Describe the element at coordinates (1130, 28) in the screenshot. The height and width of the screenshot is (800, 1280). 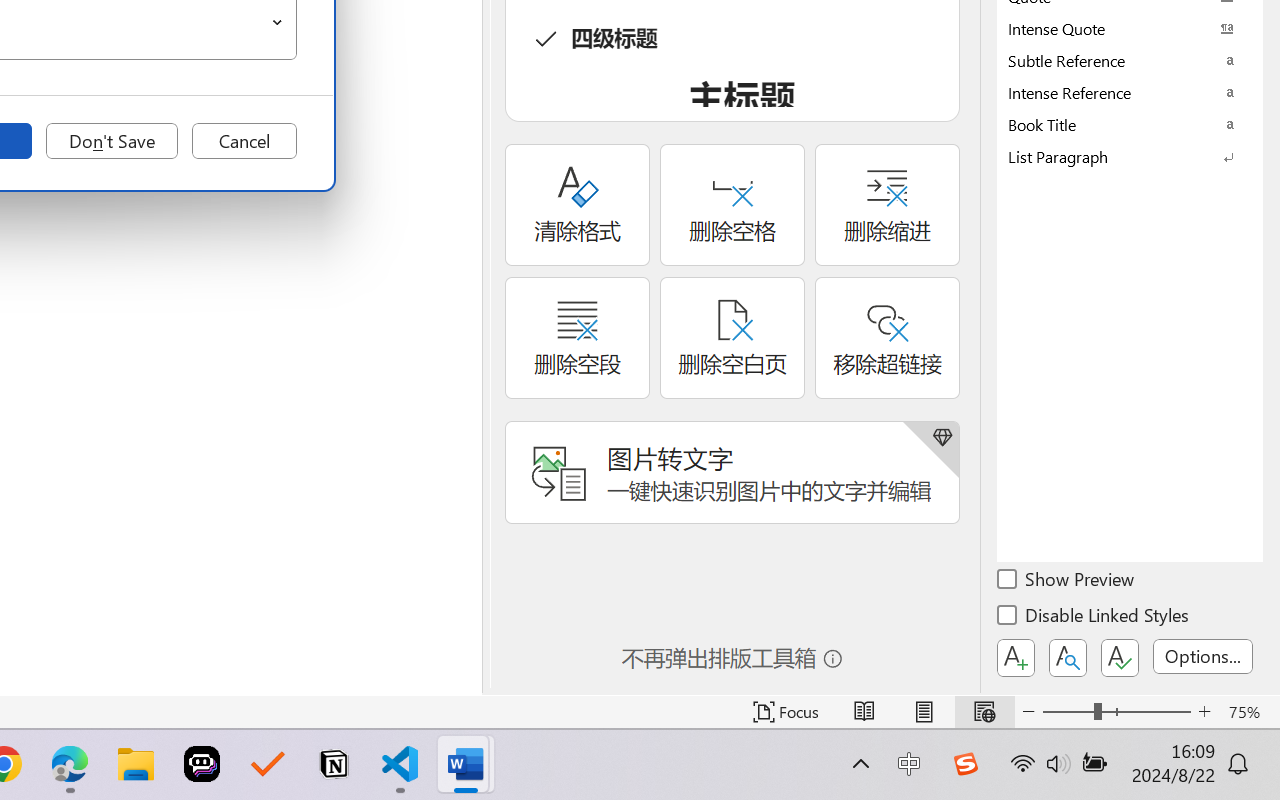
I see `Intense Quote` at that location.